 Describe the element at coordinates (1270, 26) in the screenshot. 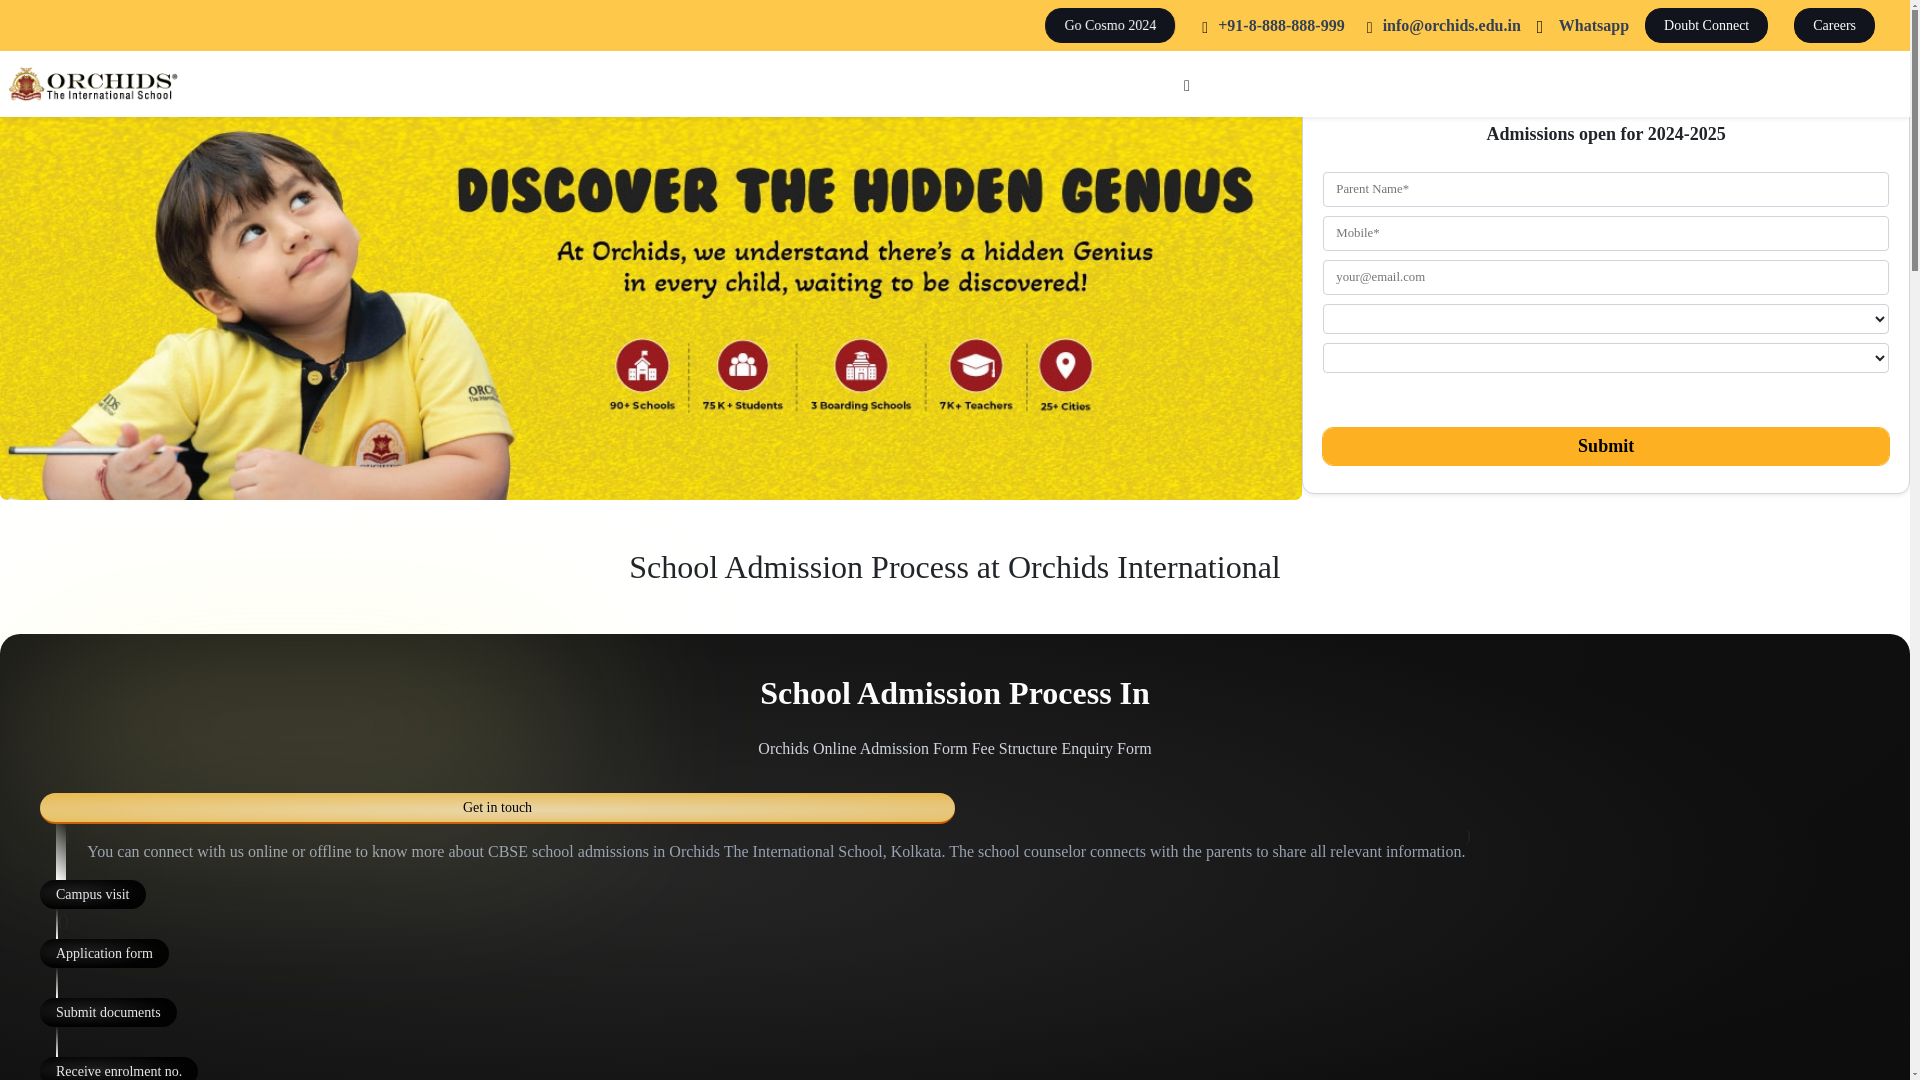

I see `Contact no.` at that location.